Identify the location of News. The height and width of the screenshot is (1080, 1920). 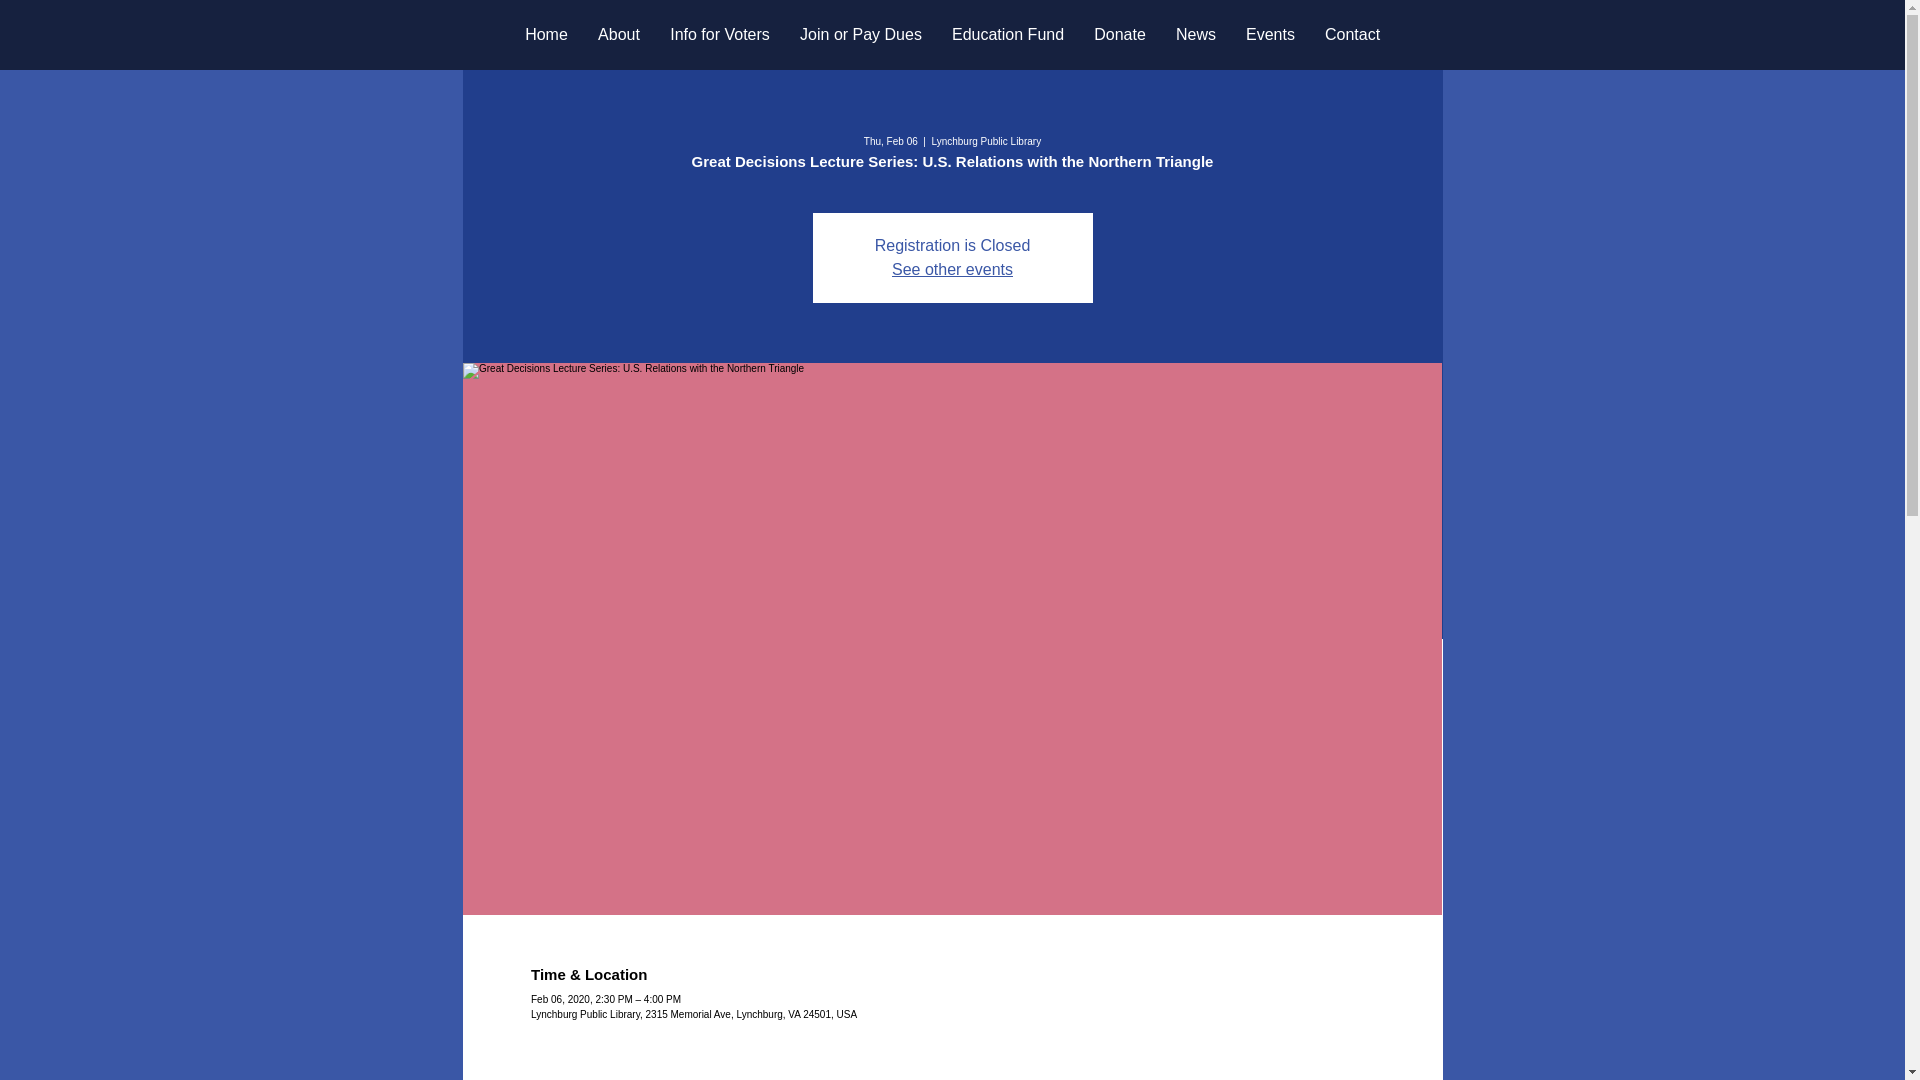
(1196, 34).